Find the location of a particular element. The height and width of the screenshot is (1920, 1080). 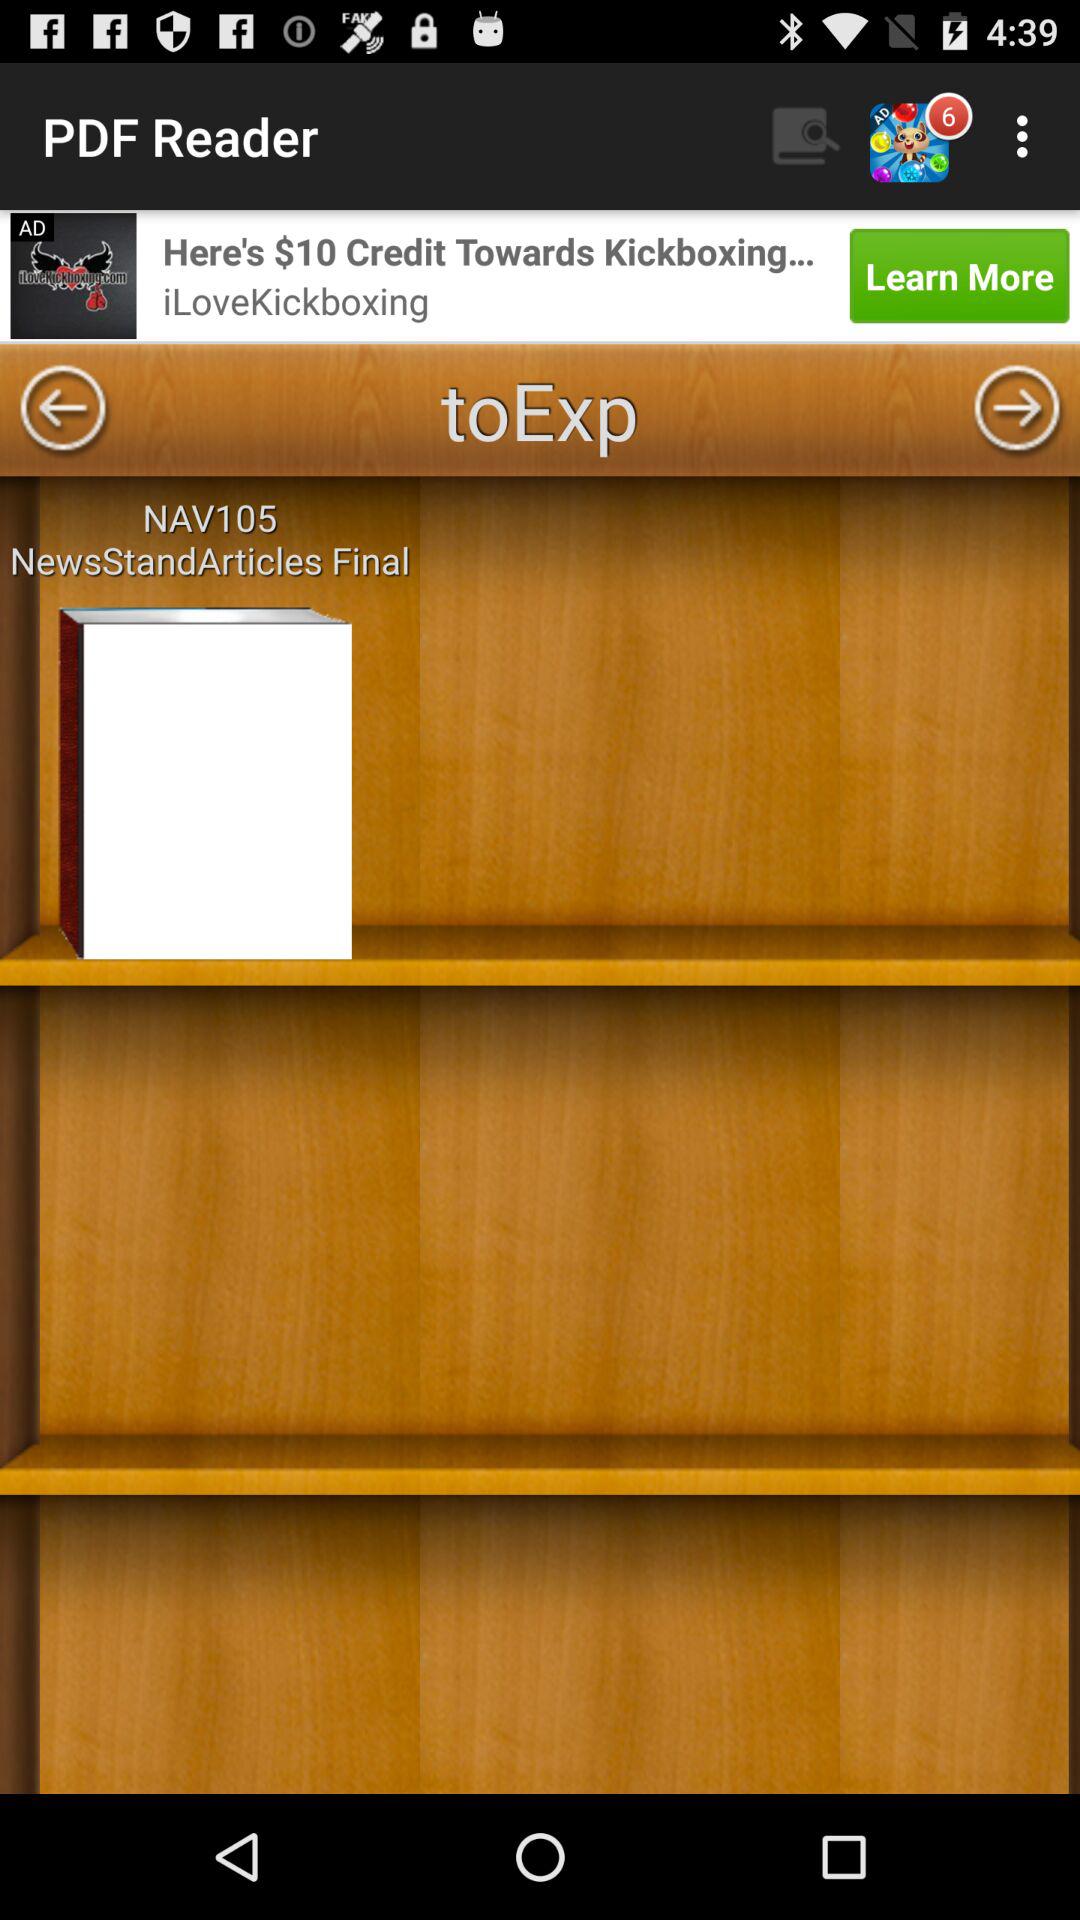

next is located at coordinates (1017, 410).